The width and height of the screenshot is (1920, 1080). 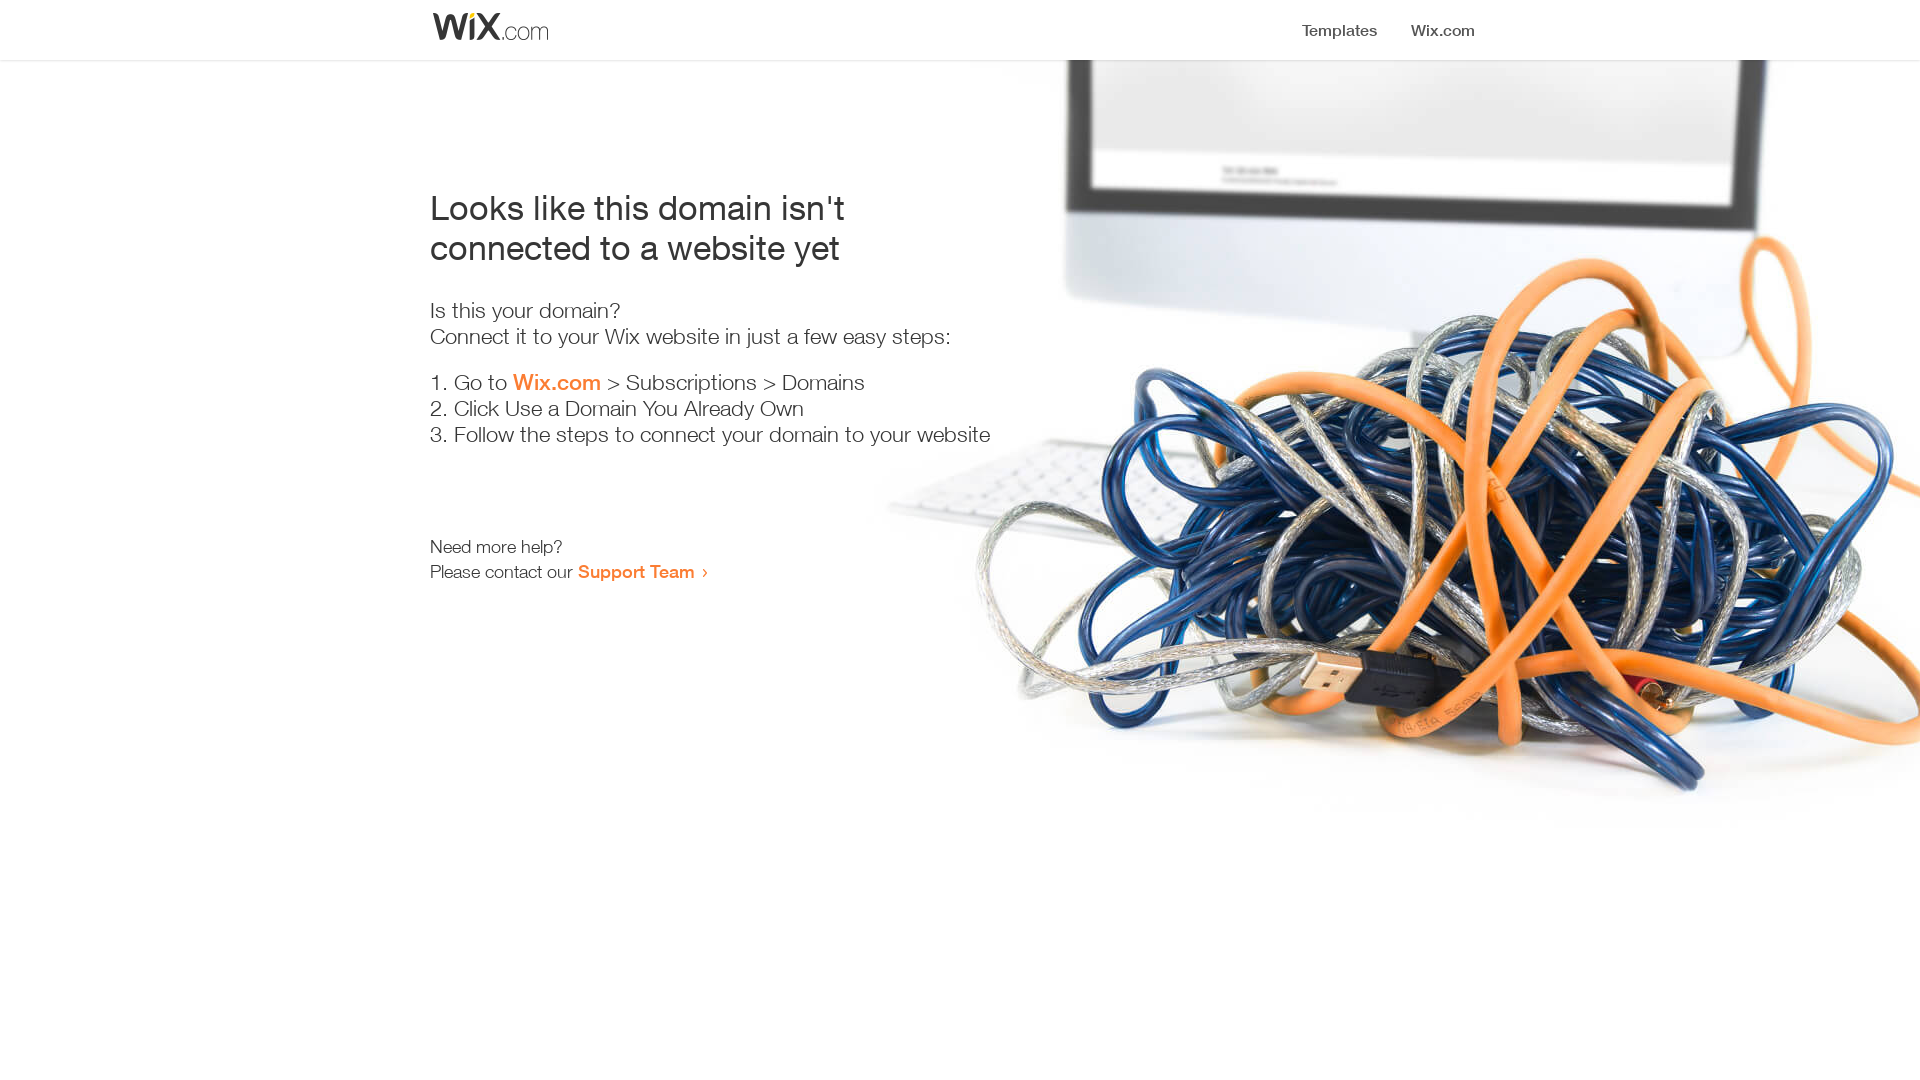 I want to click on Support Team, so click(x=636, y=571).